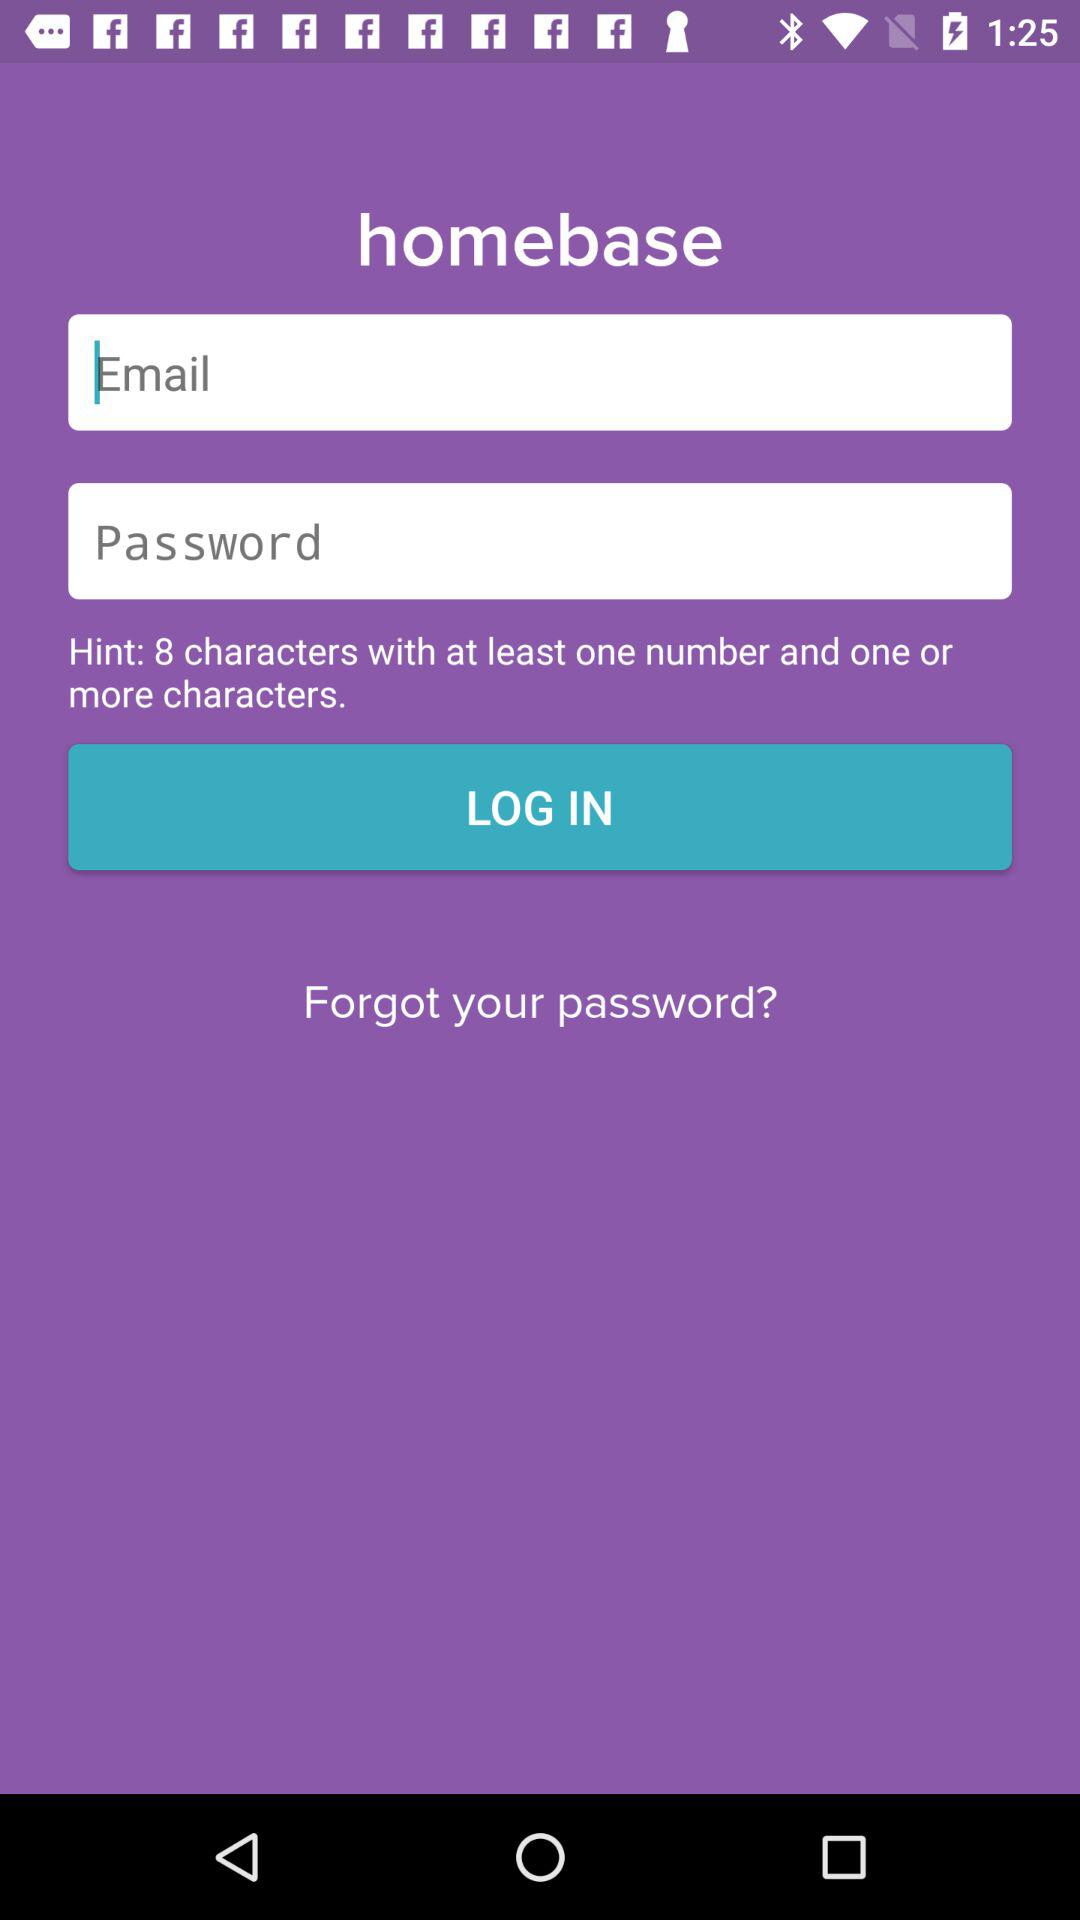  I want to click on tap the forgot your password? icon, so click(540, 1002).